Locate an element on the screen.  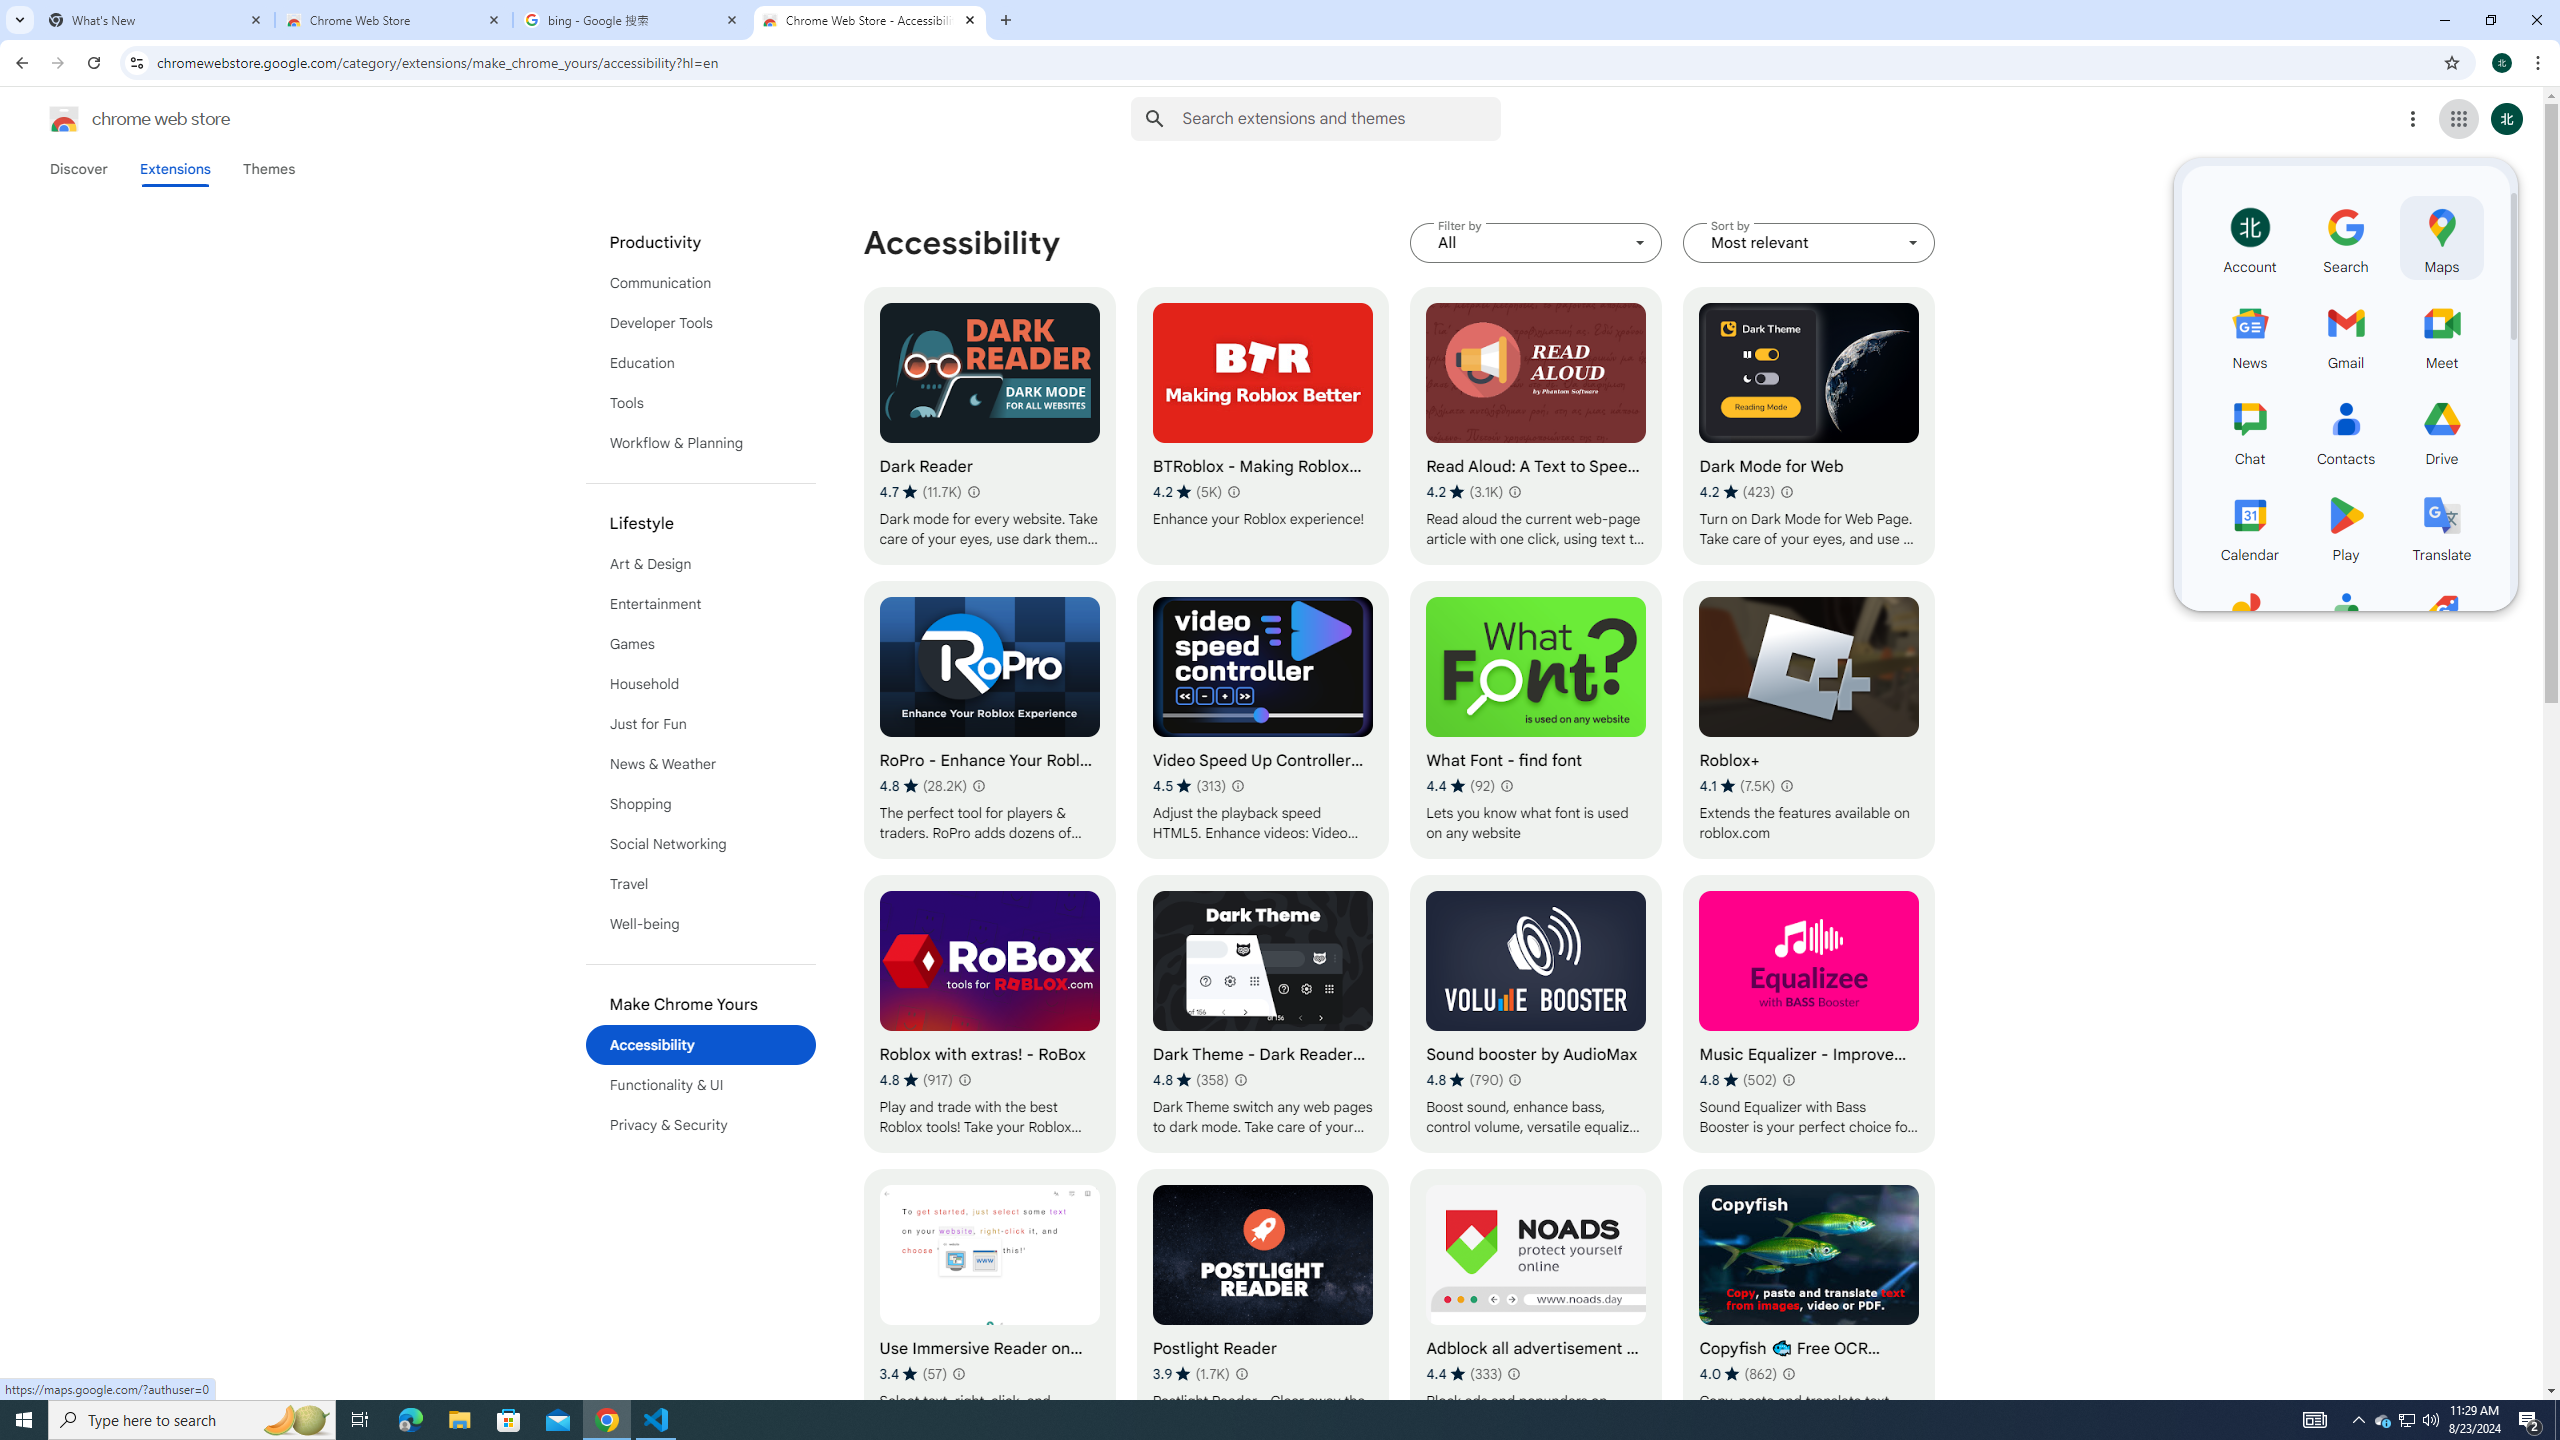
Tools is located at coordinates (701, 403).